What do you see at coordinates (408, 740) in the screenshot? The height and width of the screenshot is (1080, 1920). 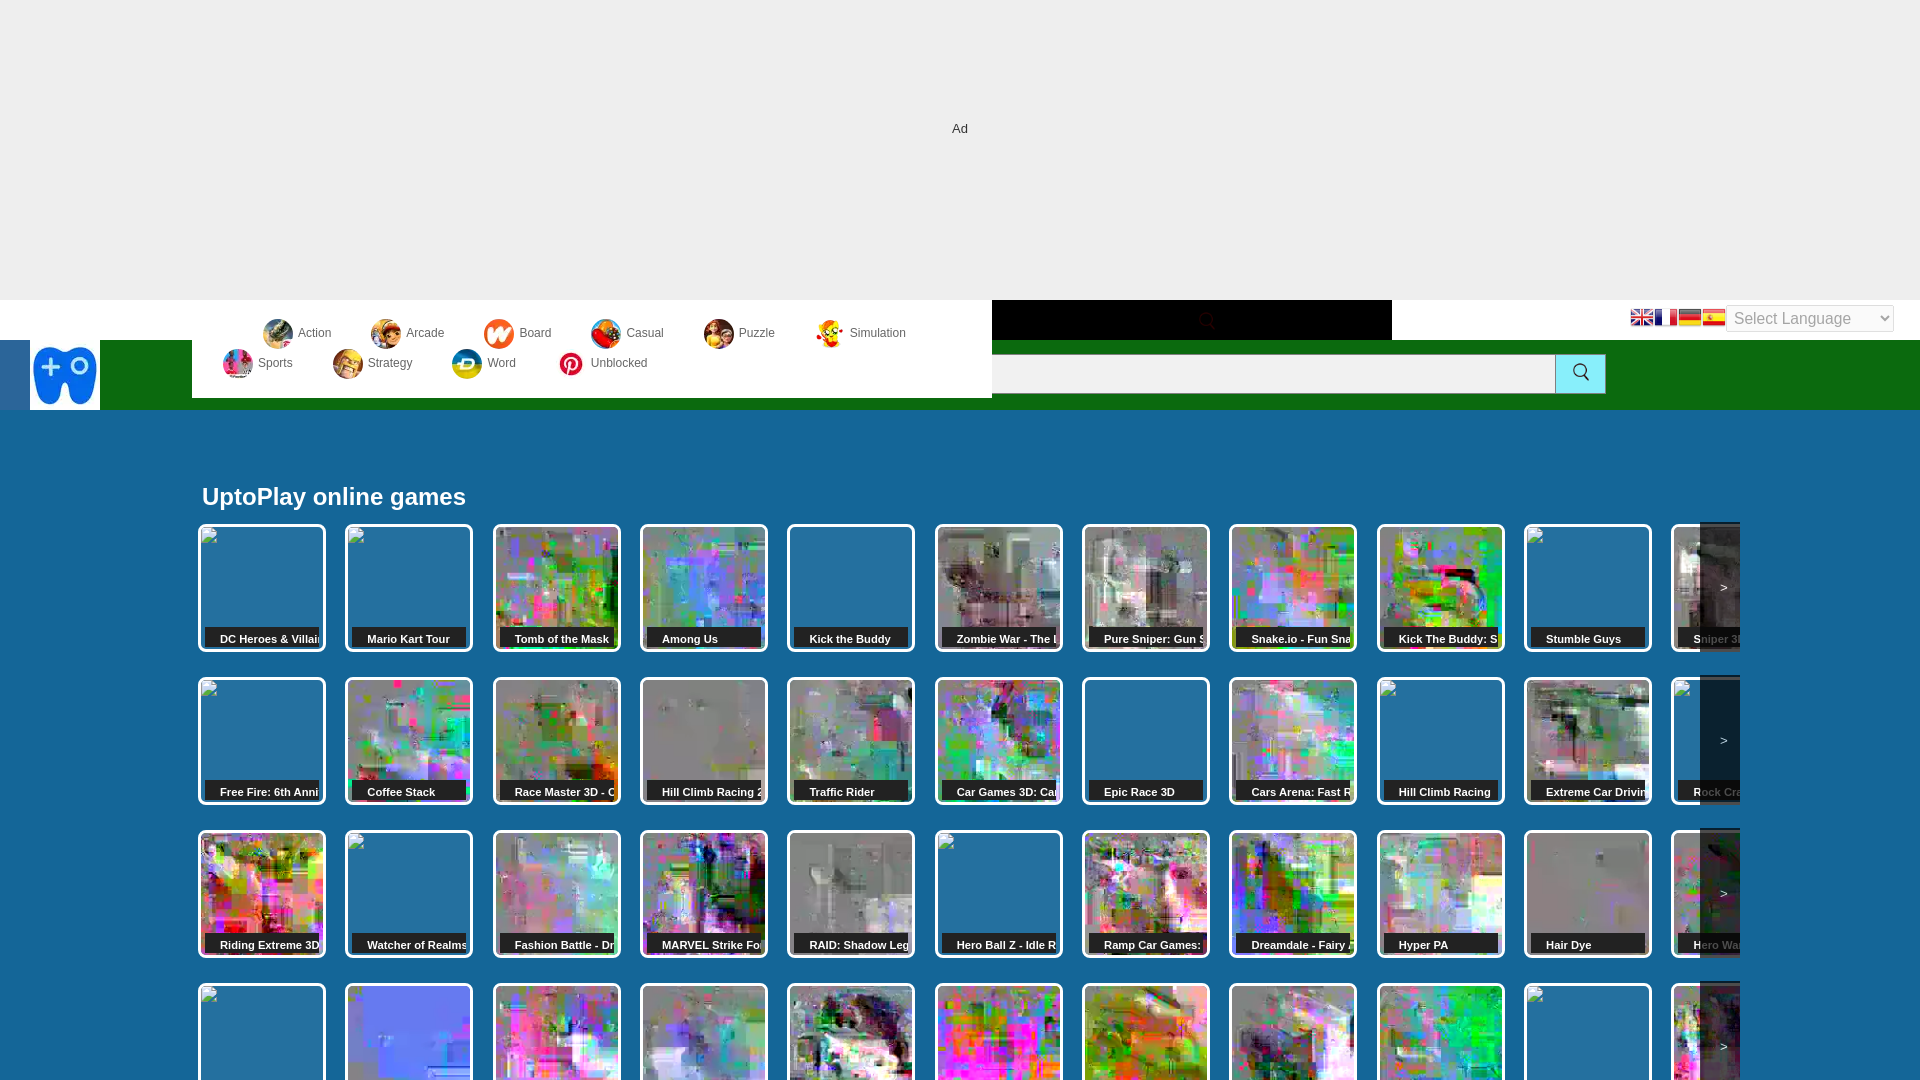 I see `Coffee Stack` at bounding box center [408, 740].